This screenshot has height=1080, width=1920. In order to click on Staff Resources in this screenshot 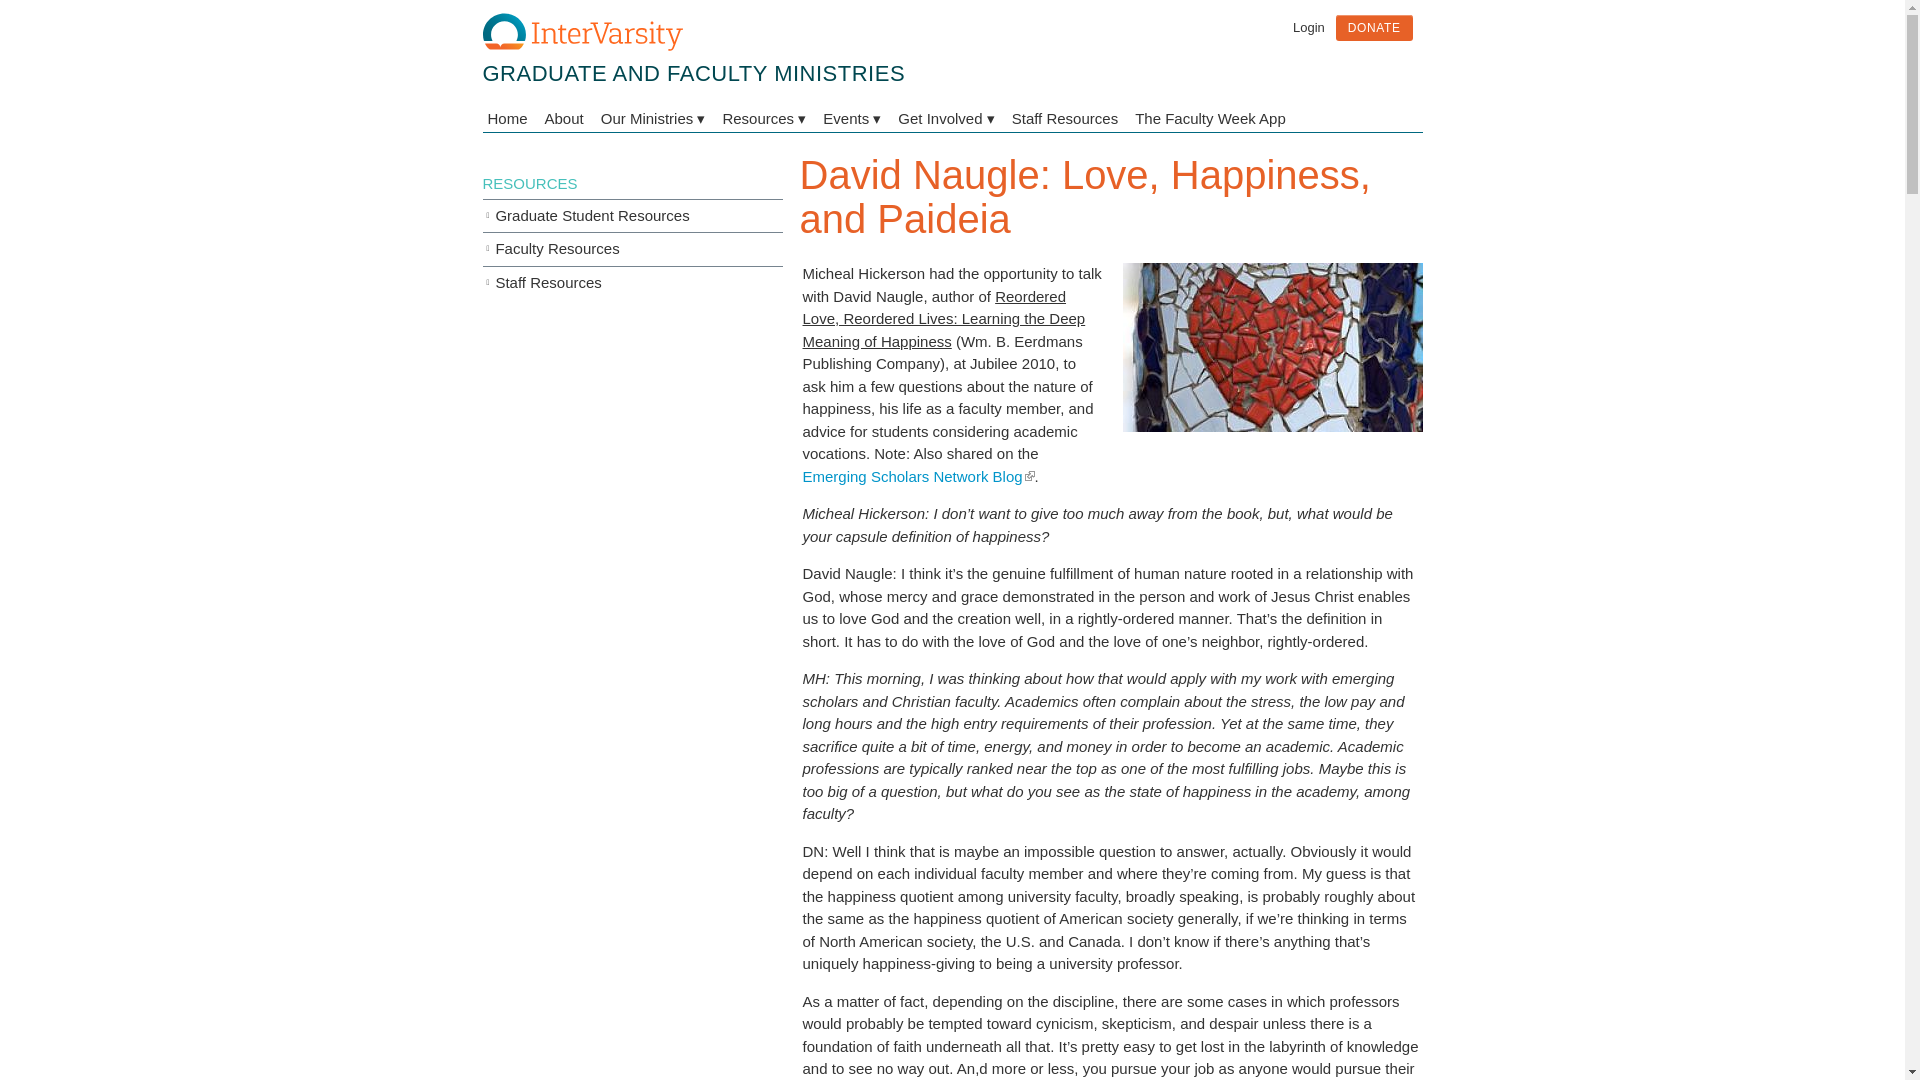, I will do `click(1064, 118)`.